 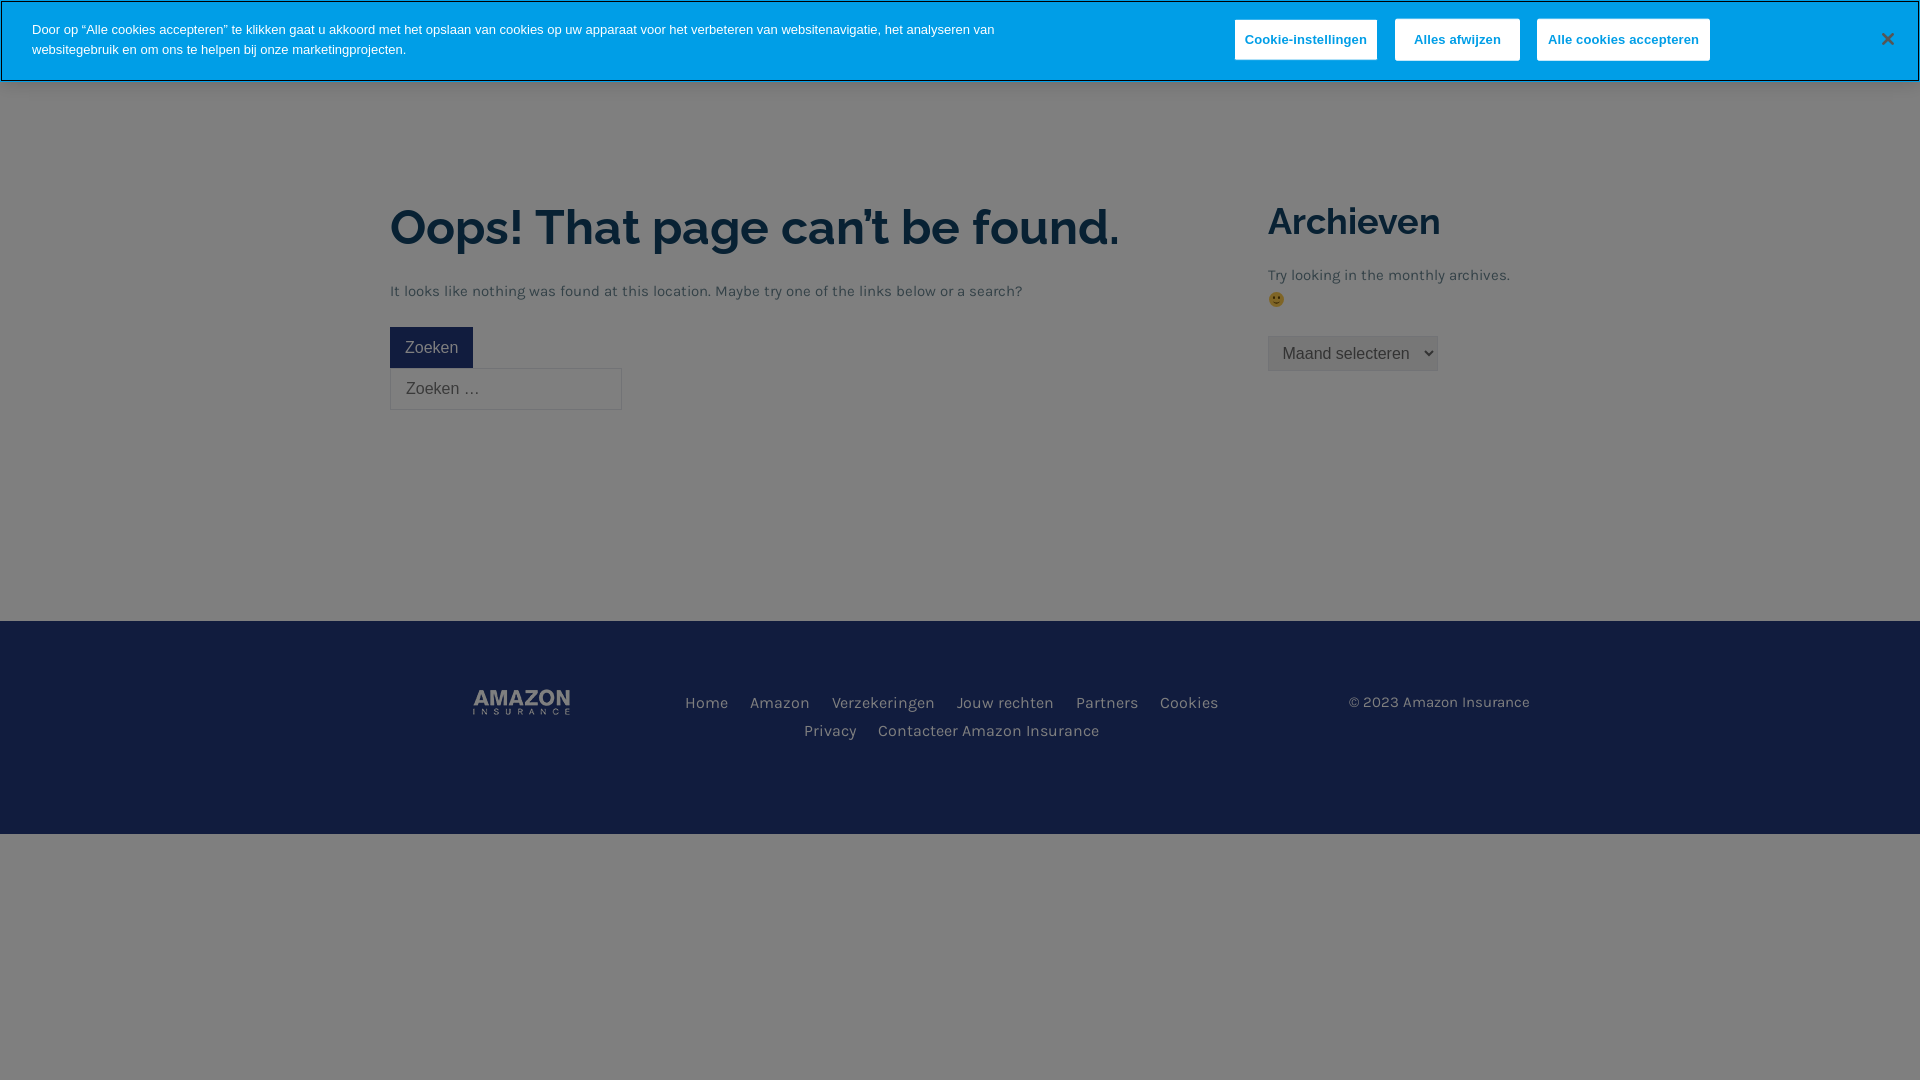 What do you see at coordinates (891, 703) in the screenshot?
I see `Verzekeringen` at bounding box center [891, 703].